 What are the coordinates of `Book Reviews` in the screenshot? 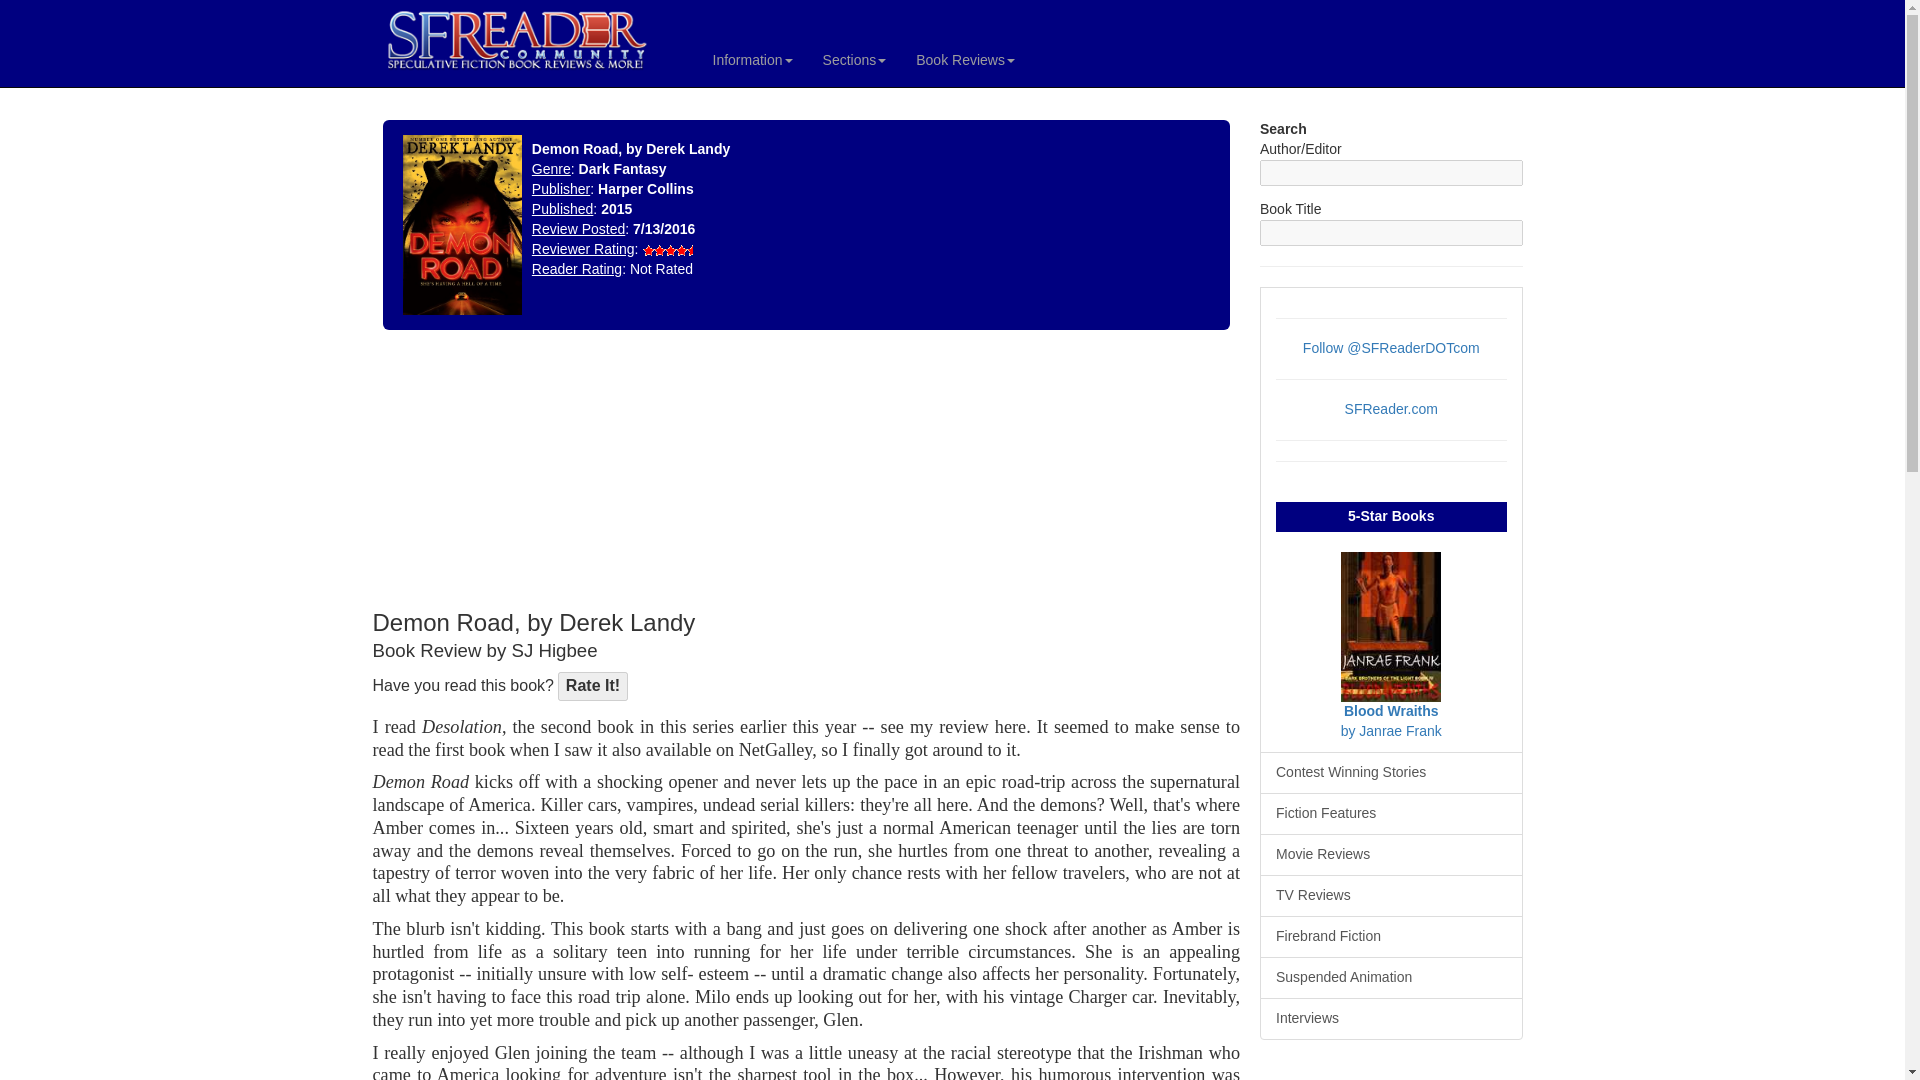 It's located at (964, 60).